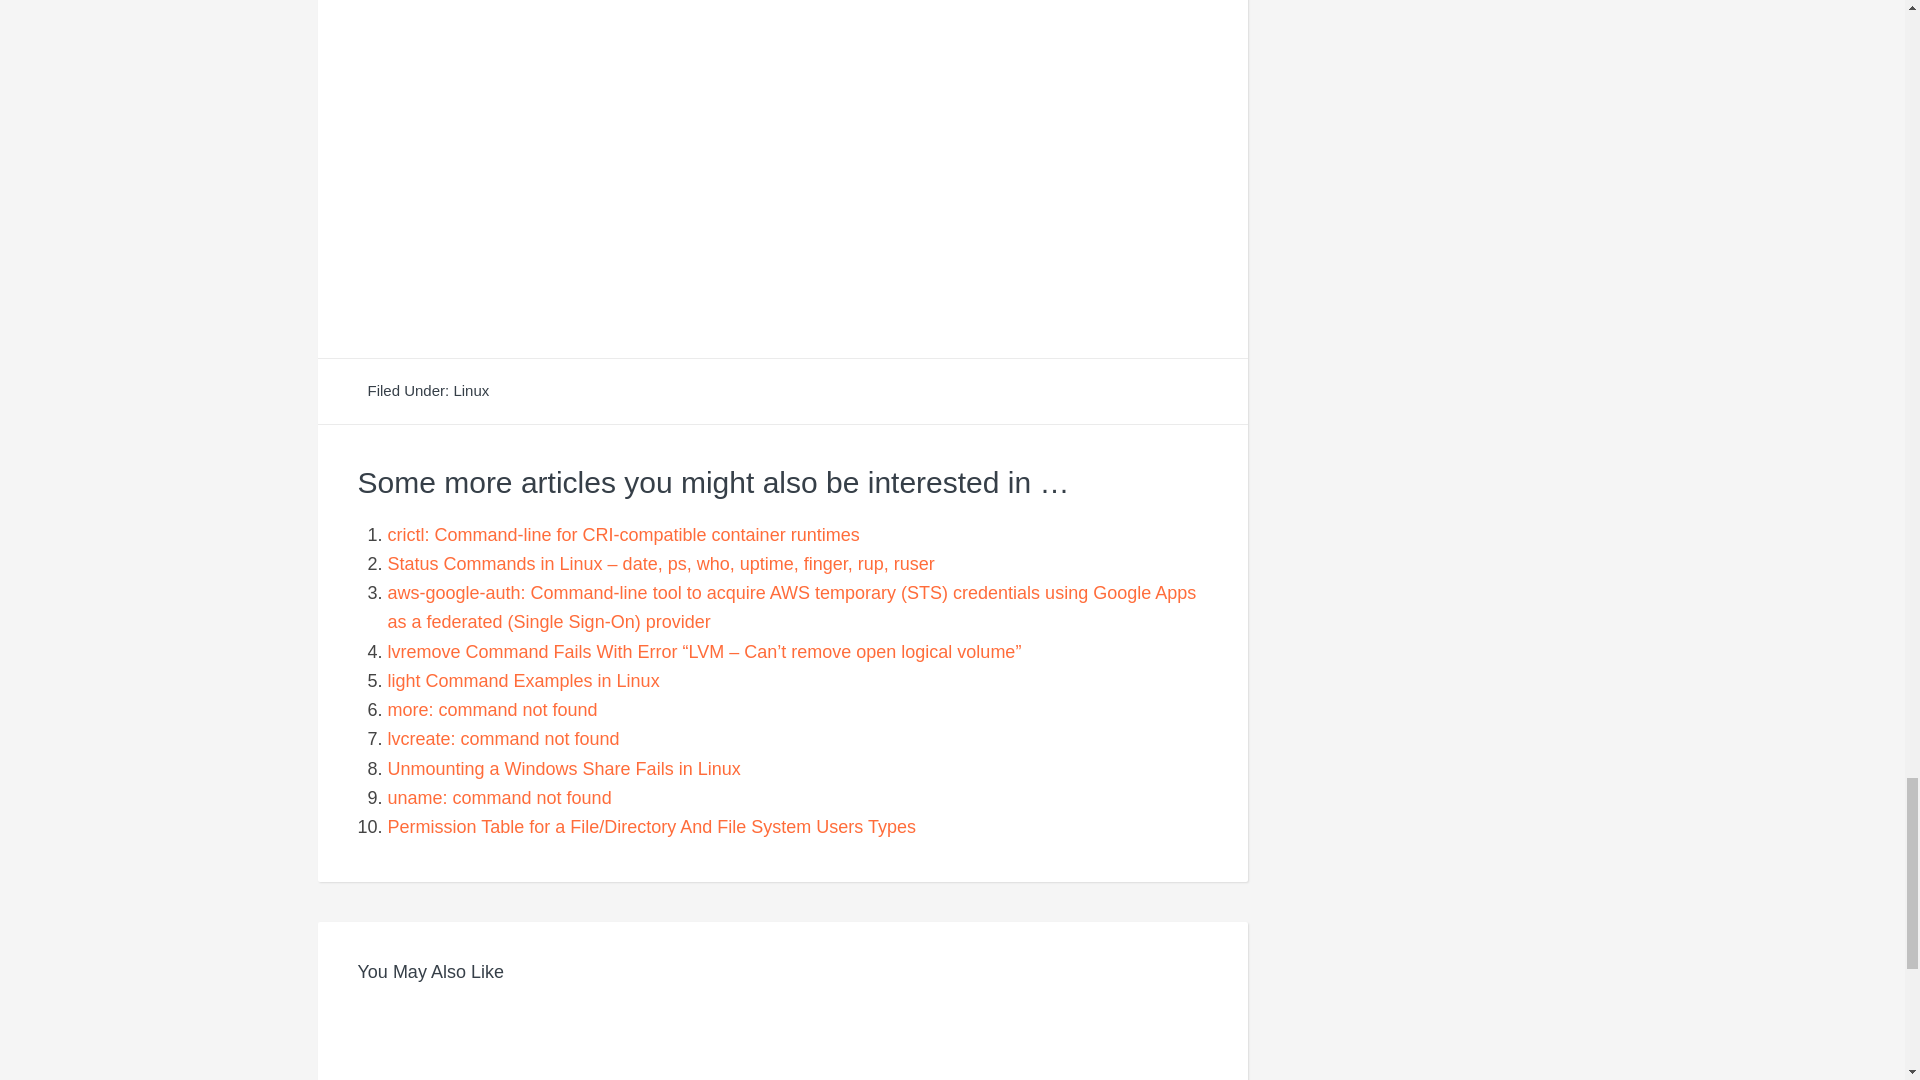  Describe the element at coordinates (492, 710) in the screenshot. I see `more: command not found` at that location.